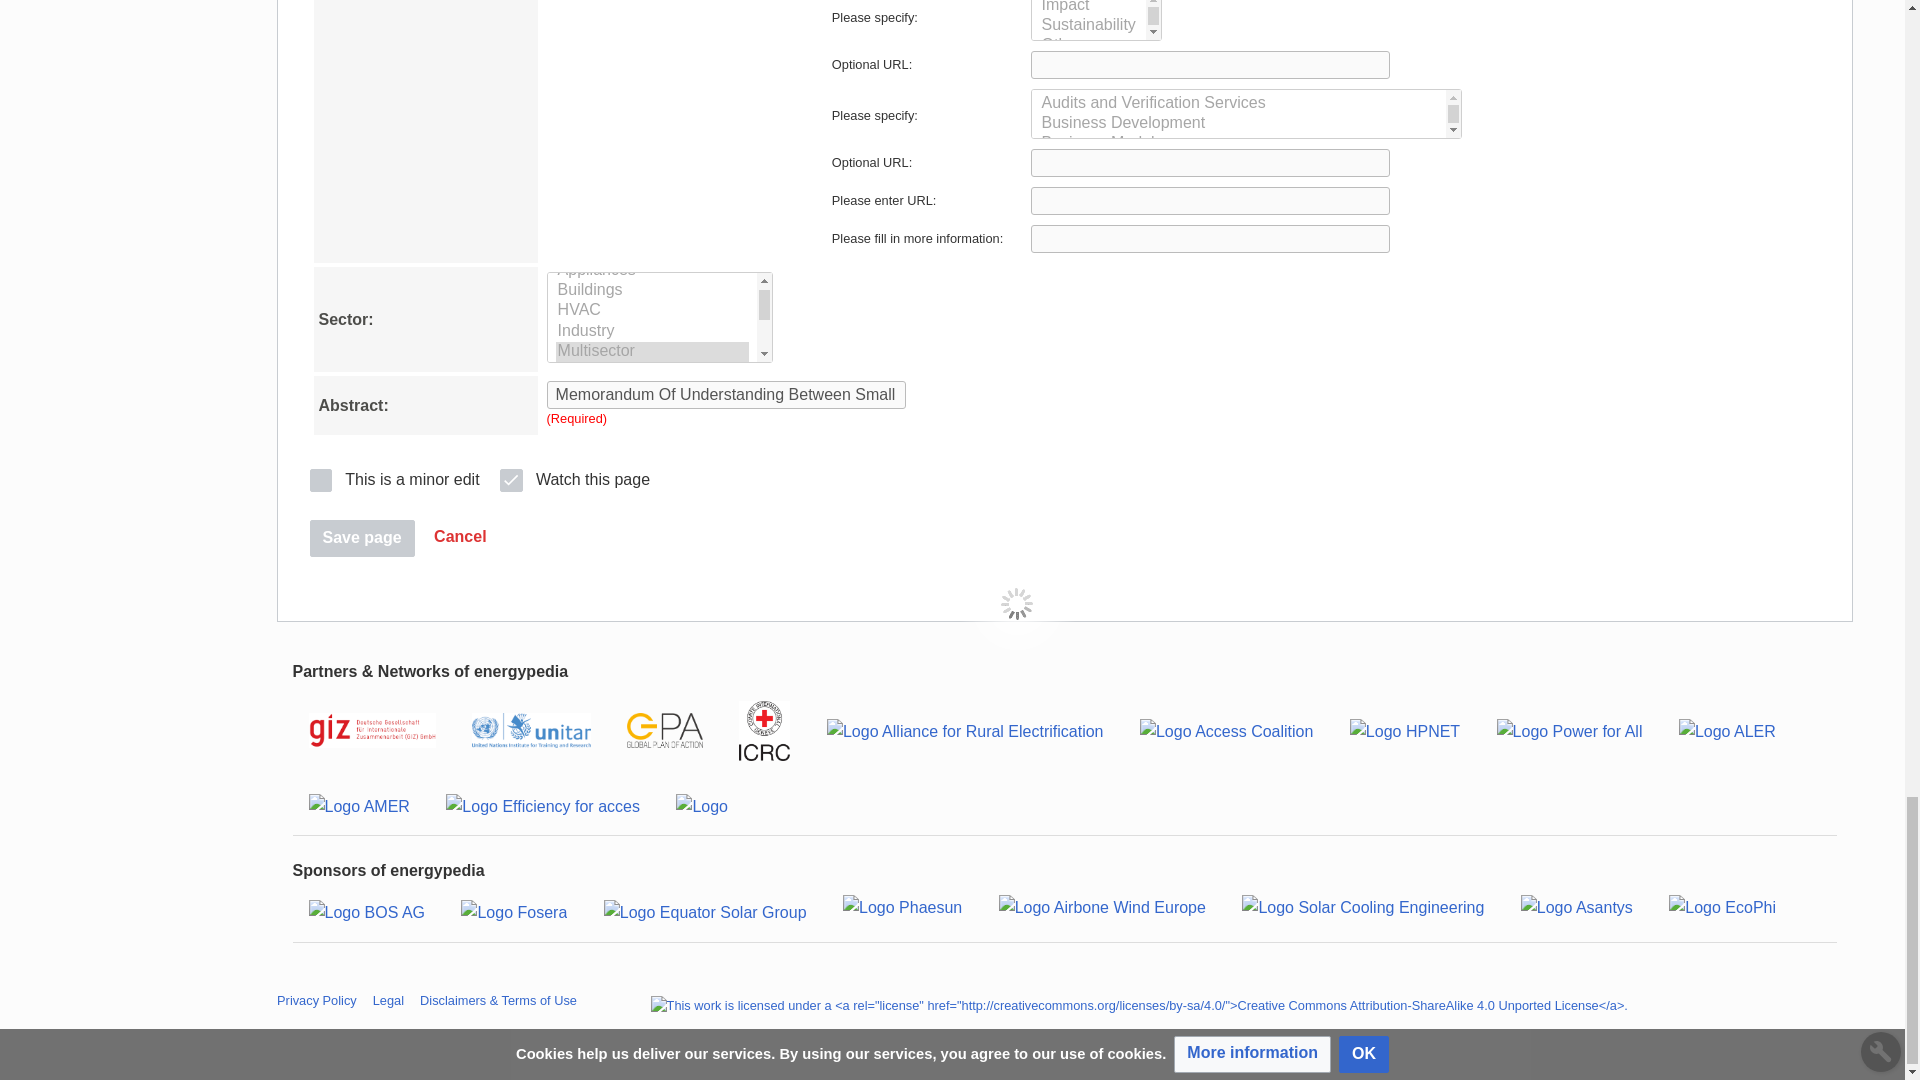  What do you see at coordinates (394, 478) in the screenshot?
I see `Mark this as a minor edit` at bounding box center [394, 478].